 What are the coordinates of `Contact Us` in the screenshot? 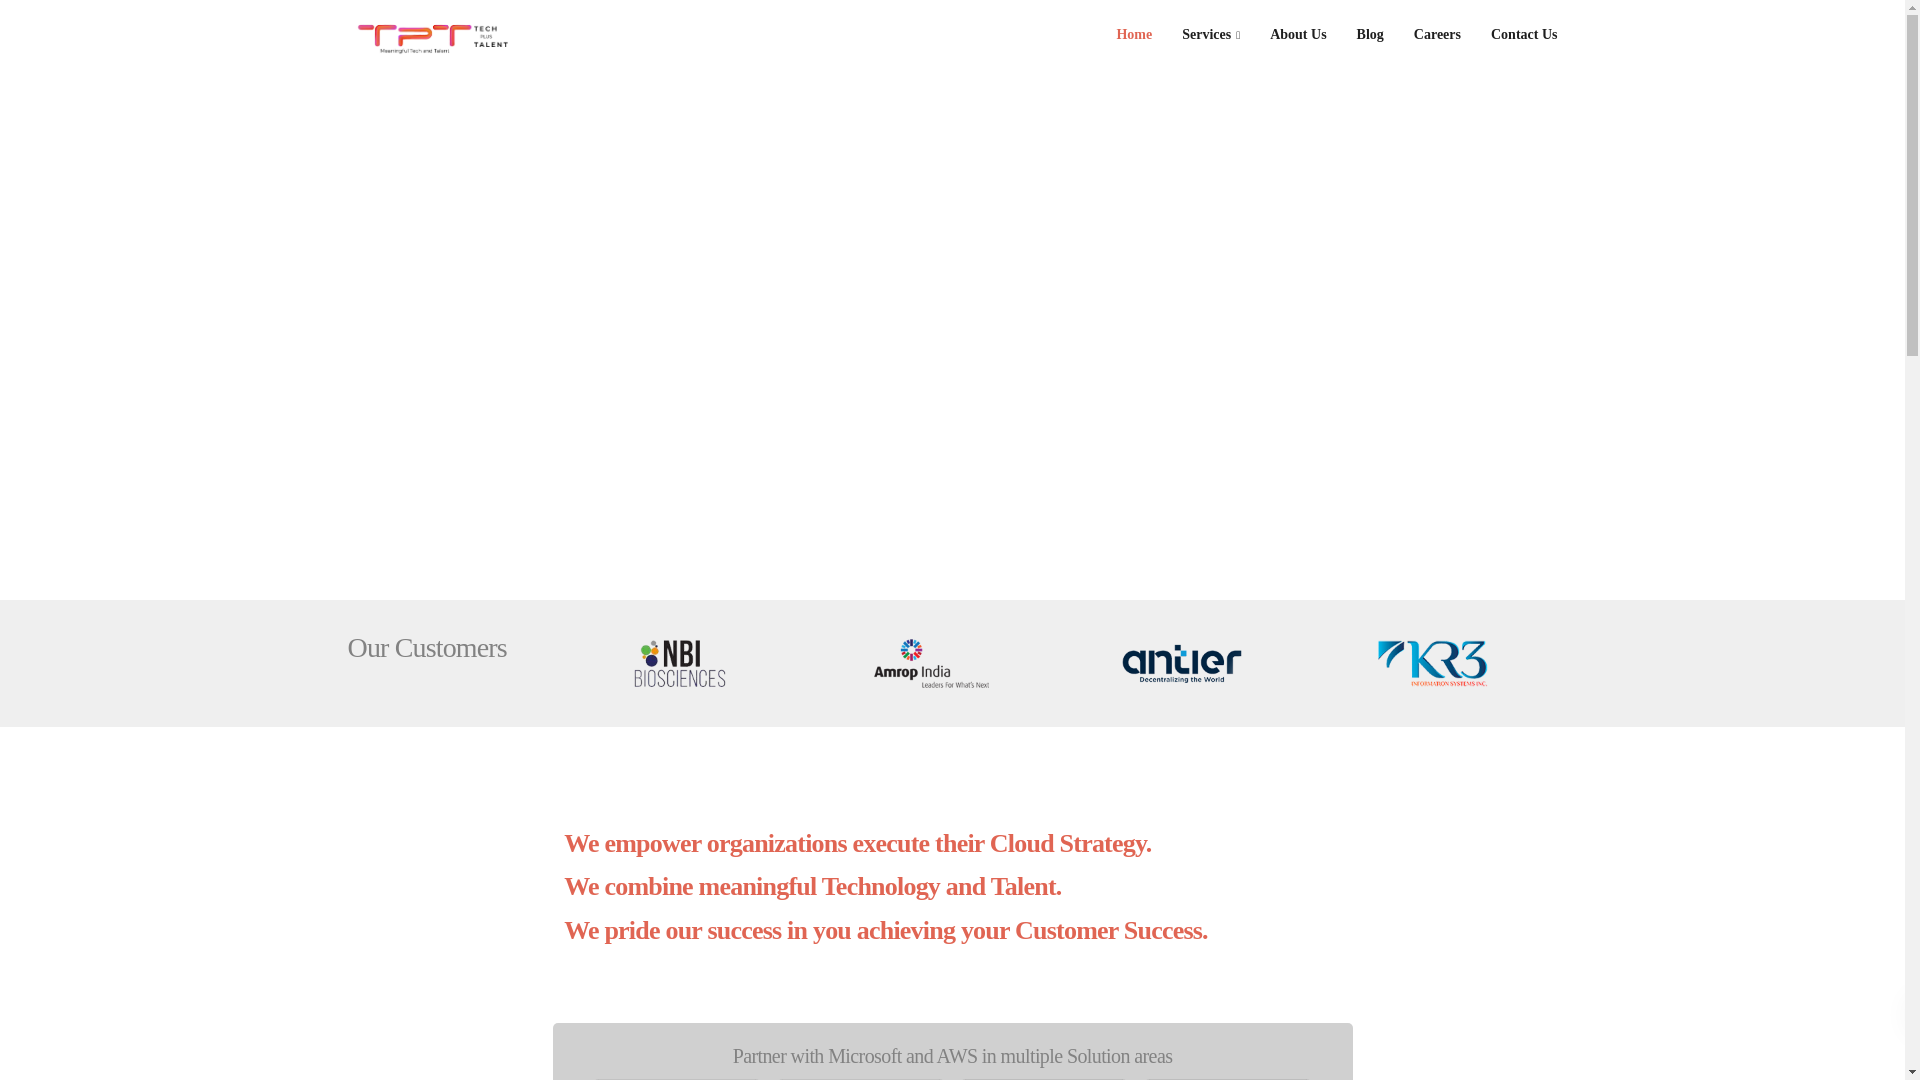 It's located at (1524, 34).